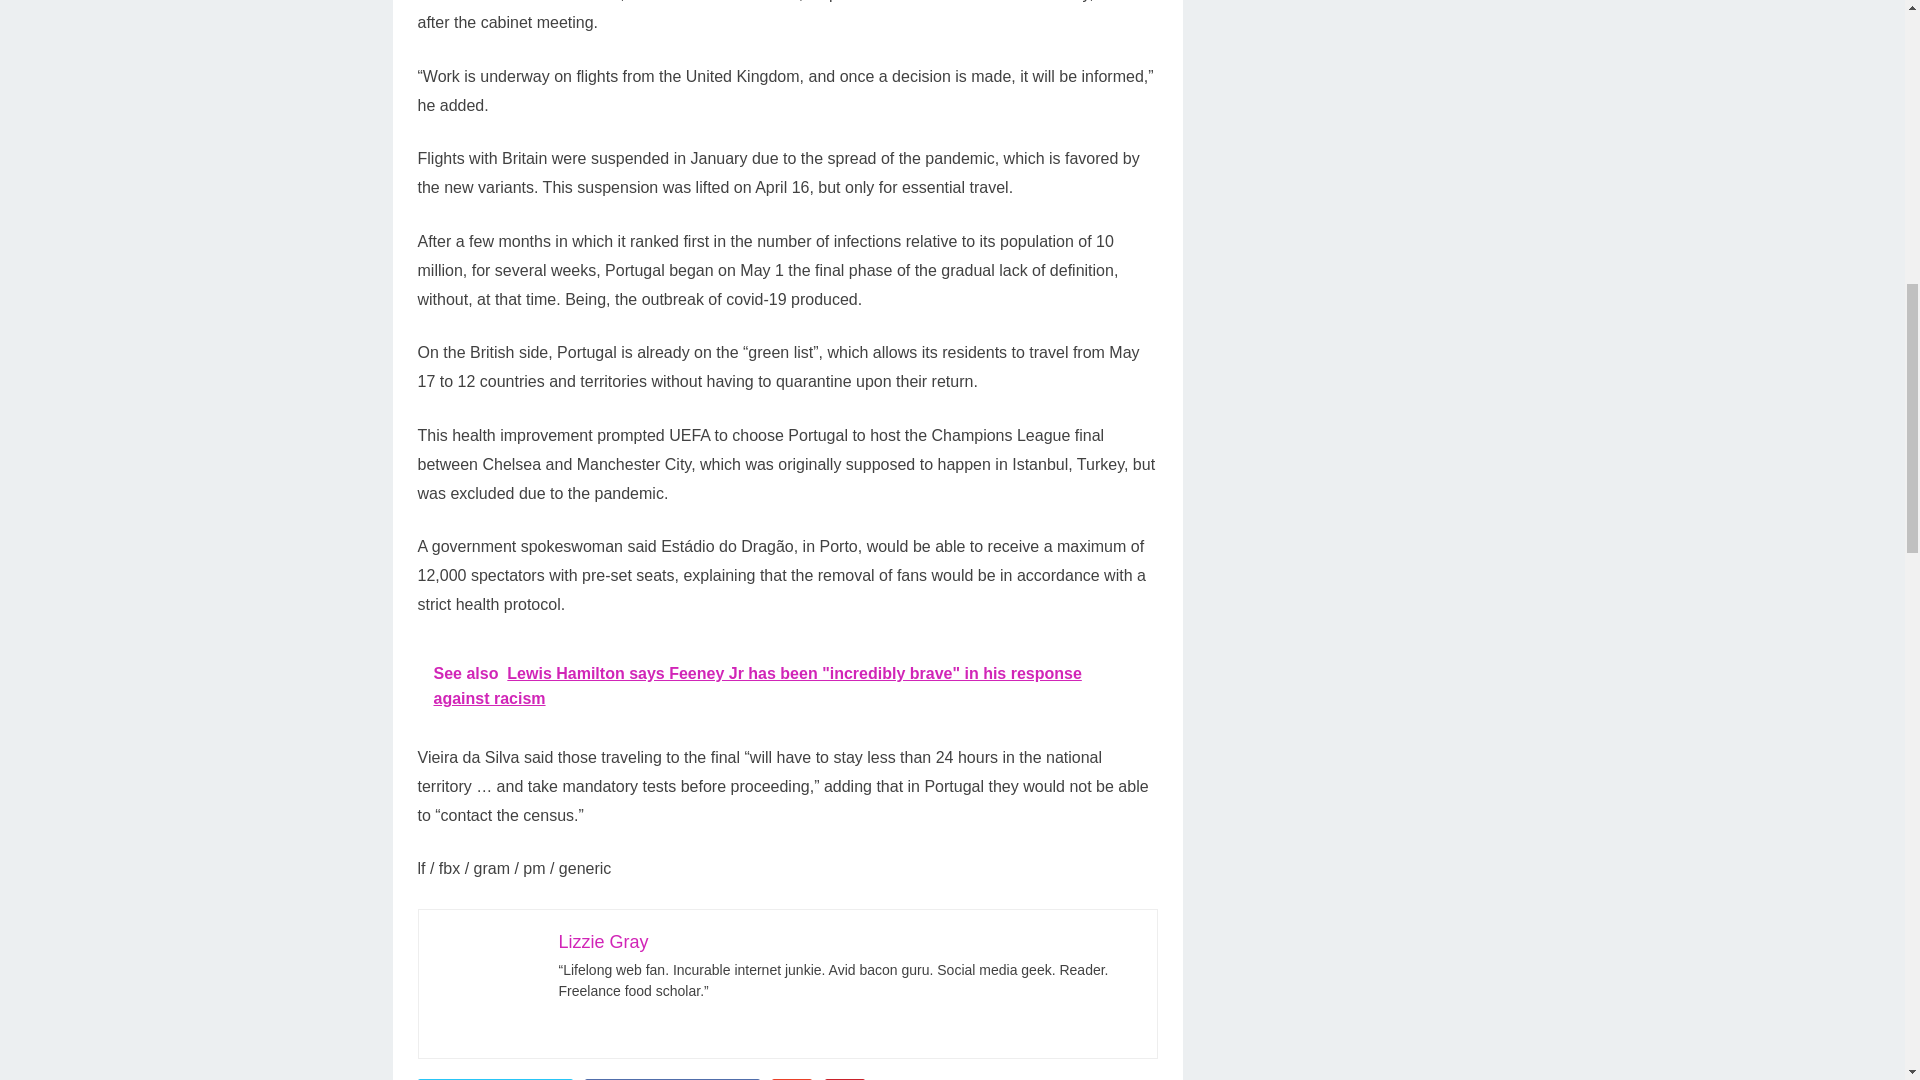 Image resolution: width=1920 pixels, height=1080 pixels. I want to click on Lizzie Gray, so click(603, 942).